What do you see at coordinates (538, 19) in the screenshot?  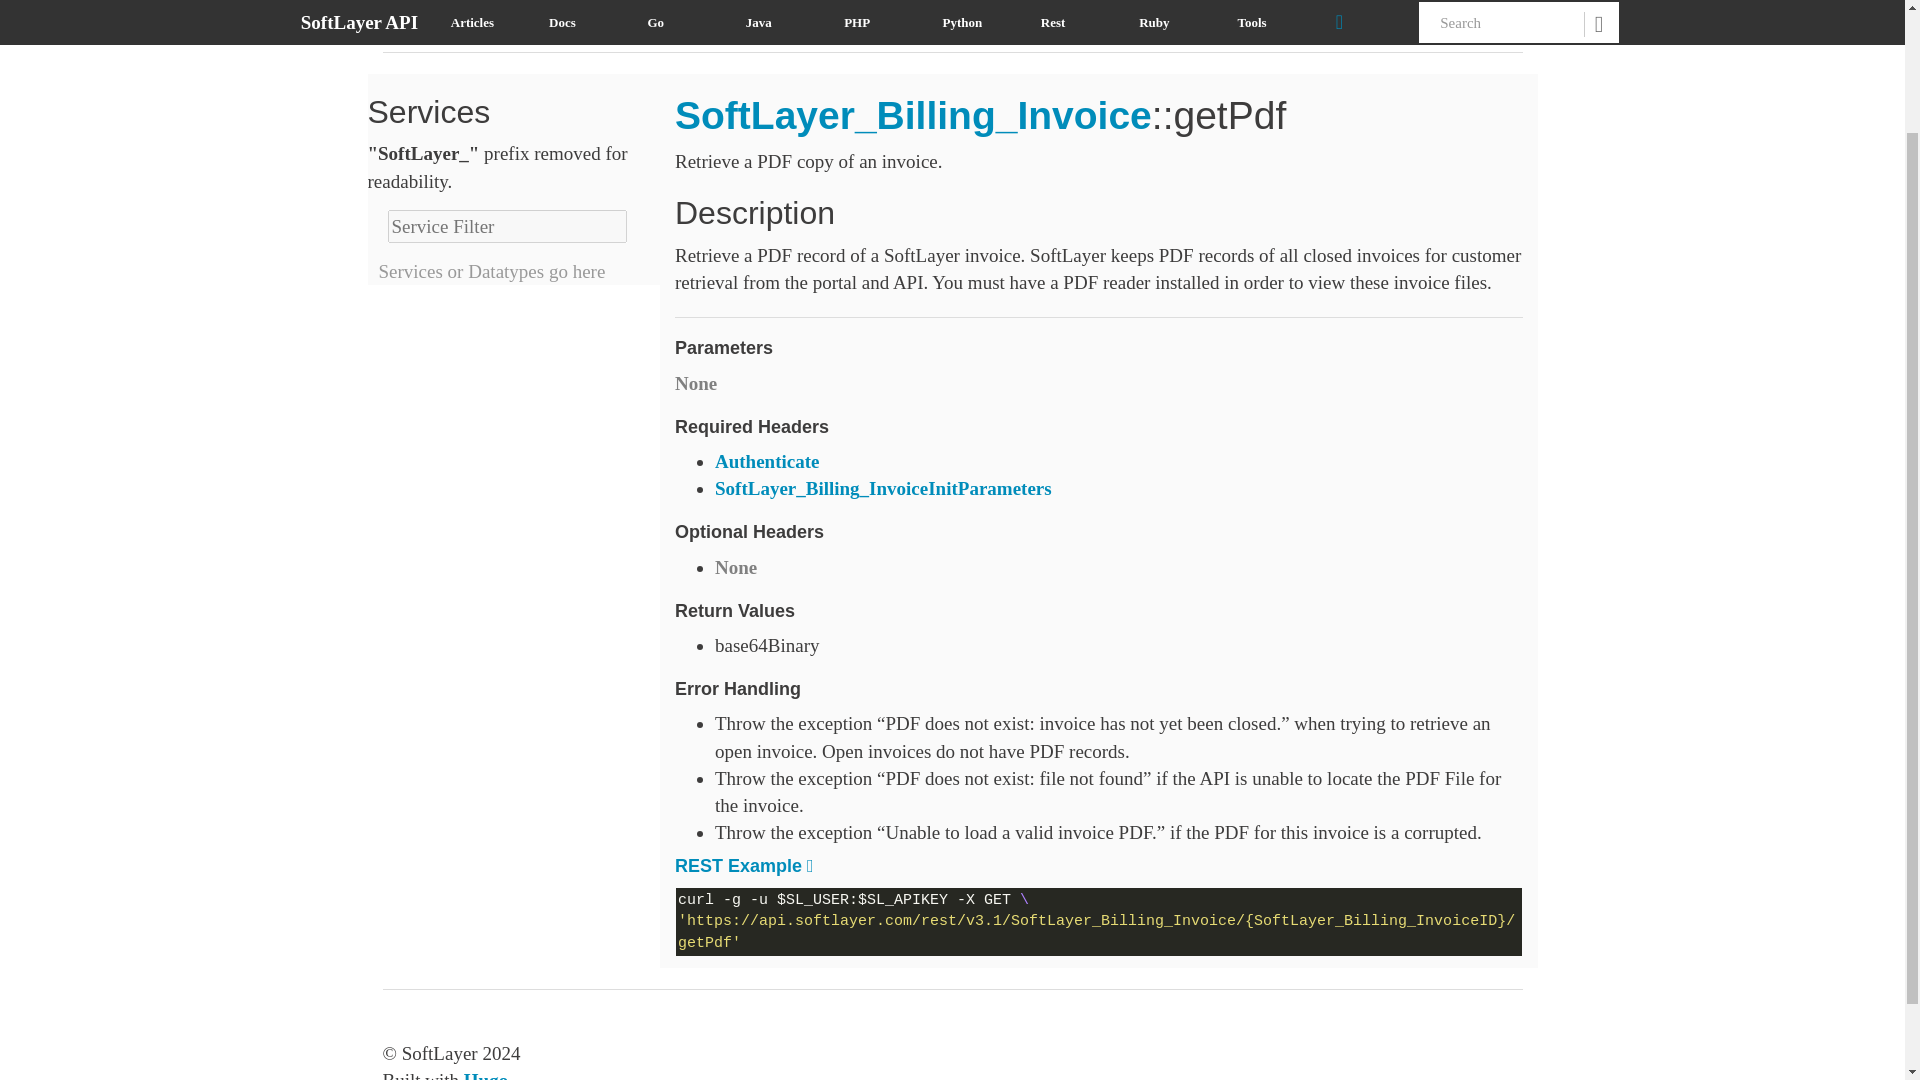 I see `sldn` at bounding box center [538, 19].